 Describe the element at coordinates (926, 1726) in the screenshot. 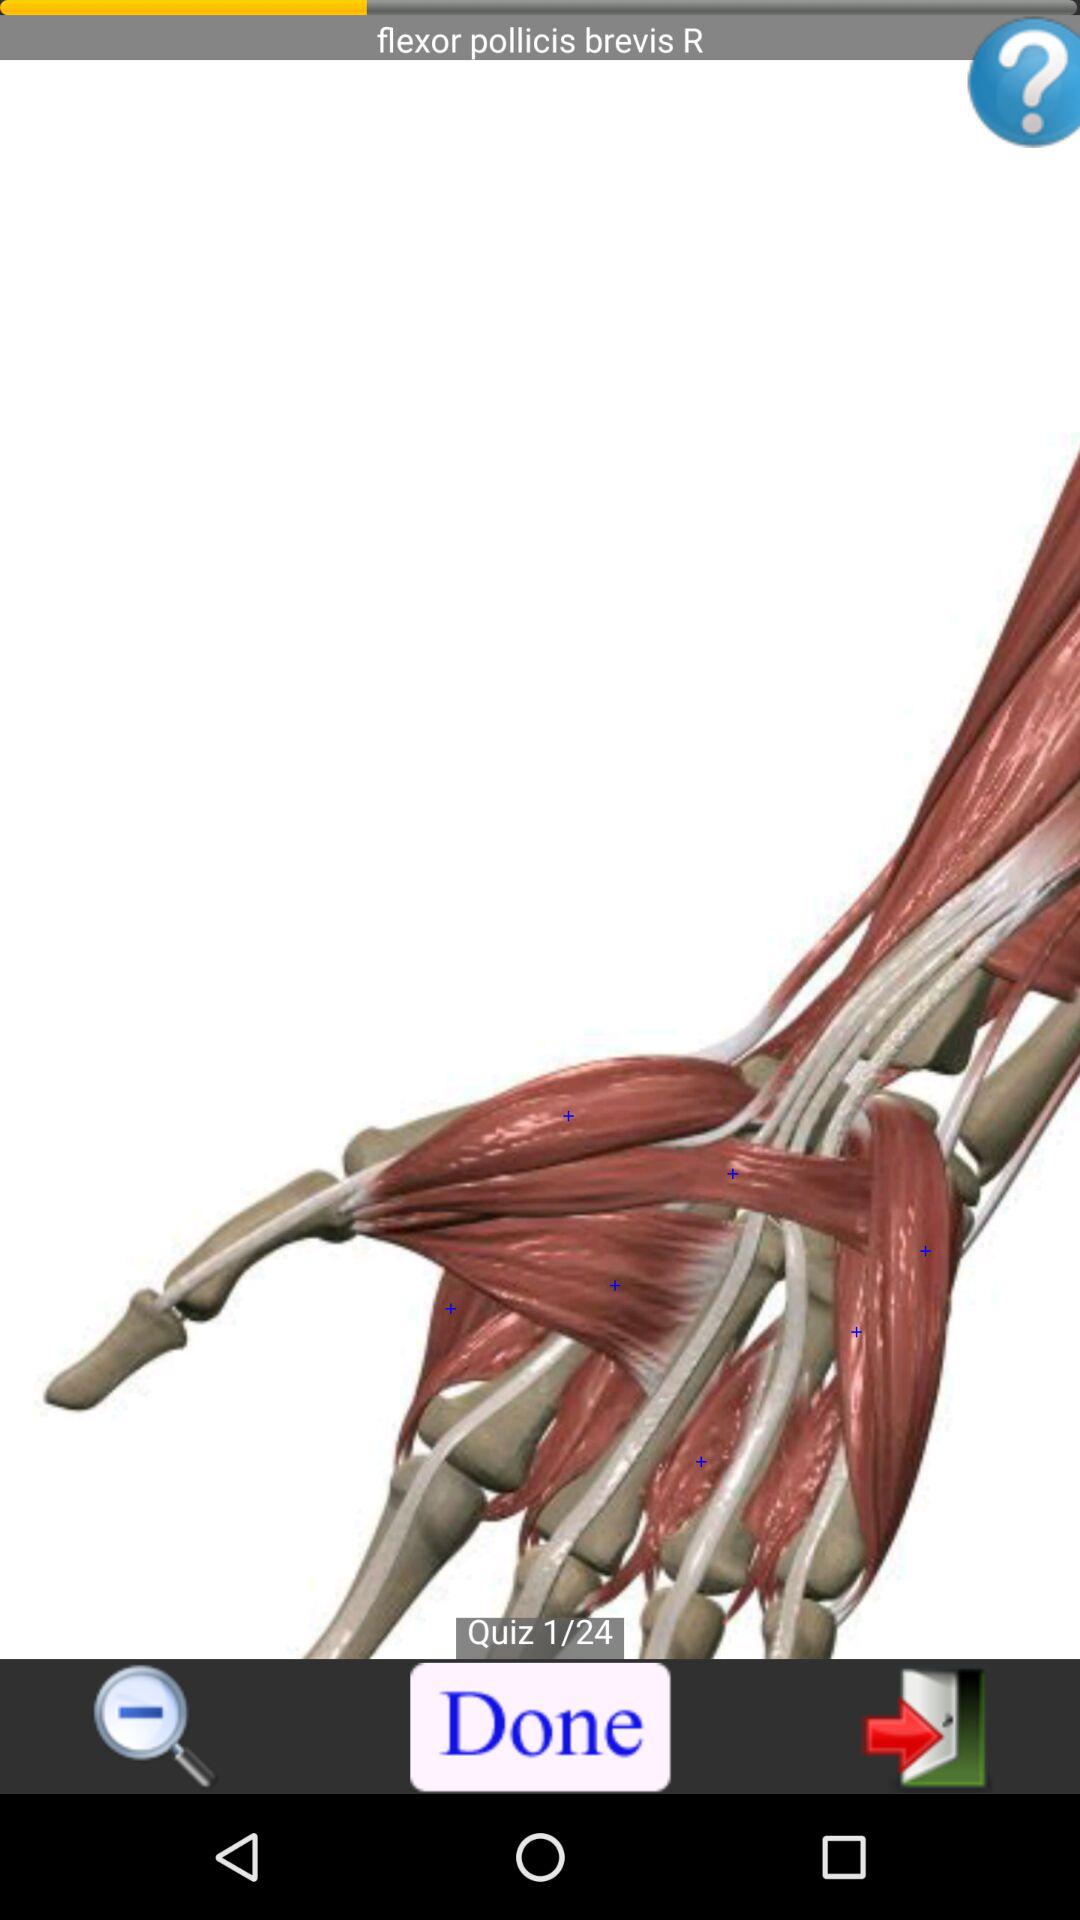

I see `exit app` at that location.